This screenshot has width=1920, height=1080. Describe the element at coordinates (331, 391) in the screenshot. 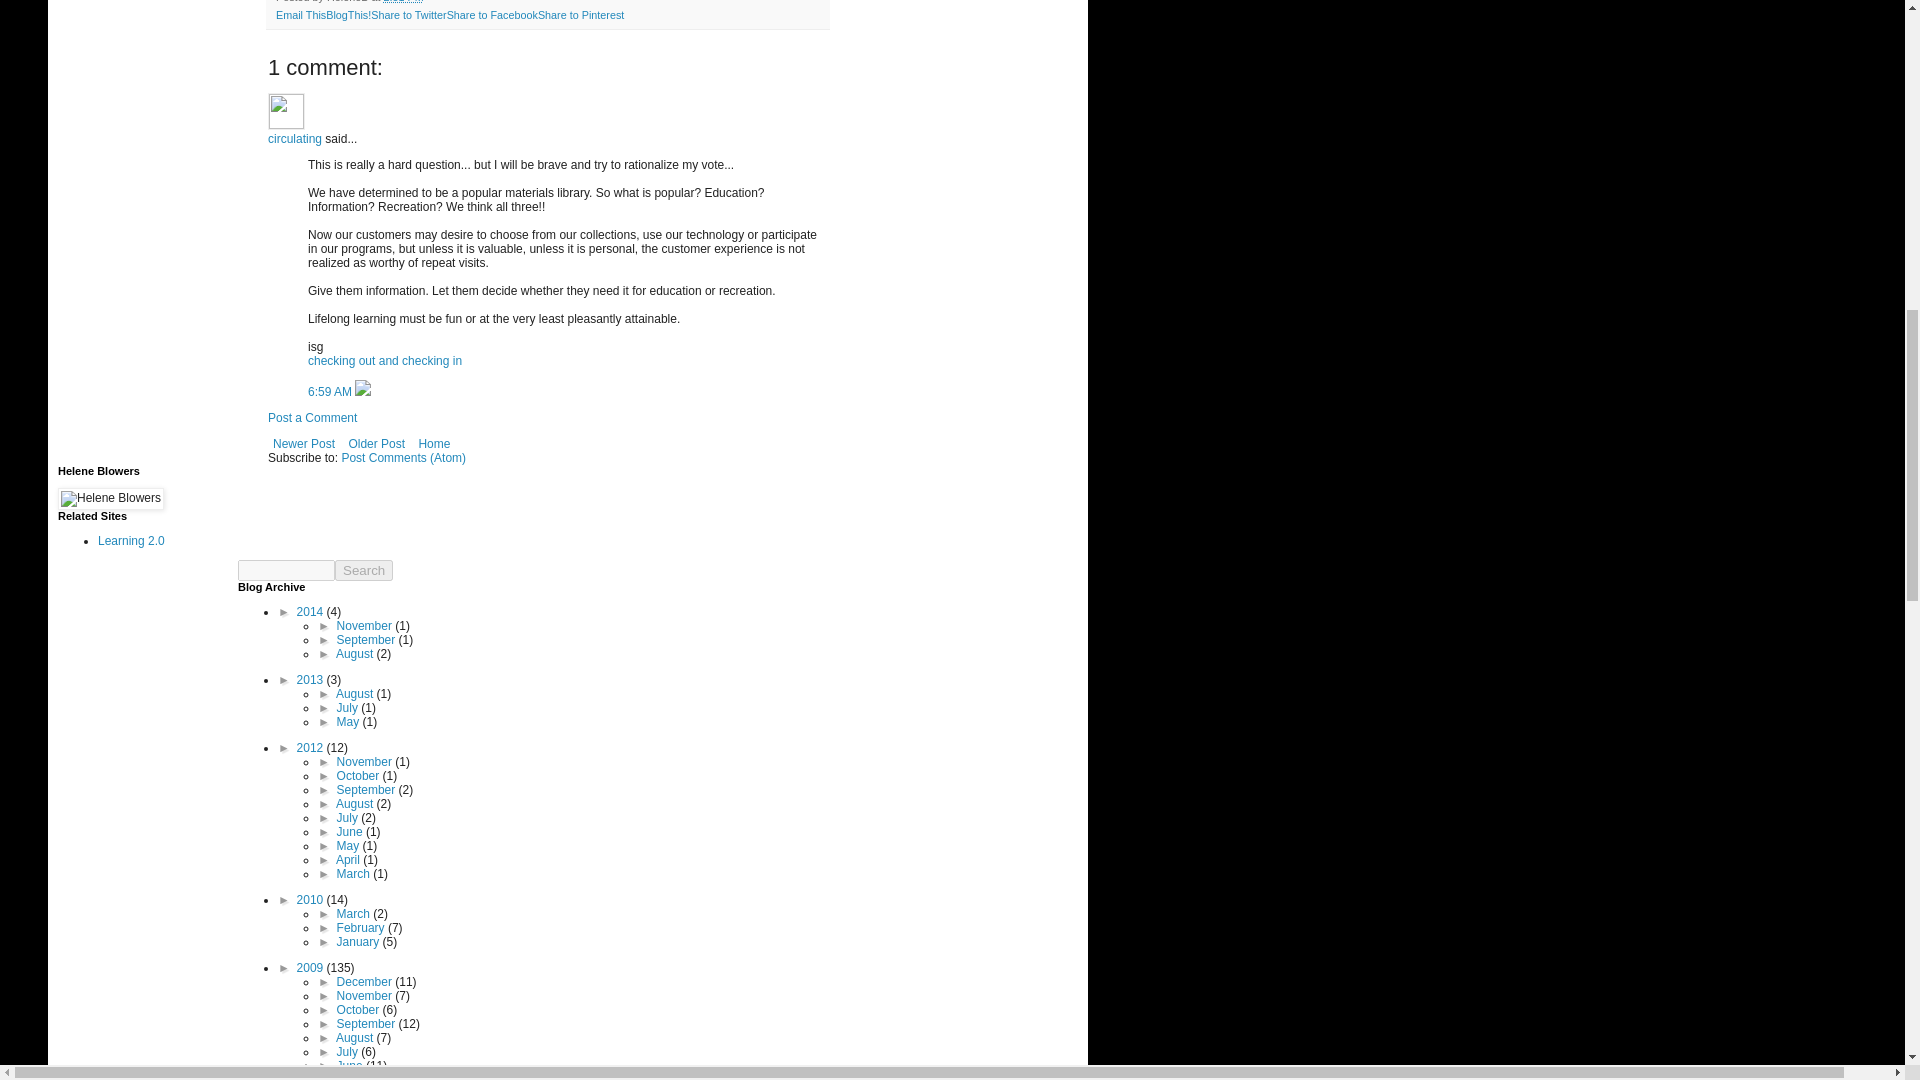

I see `comment permalink` at that location.